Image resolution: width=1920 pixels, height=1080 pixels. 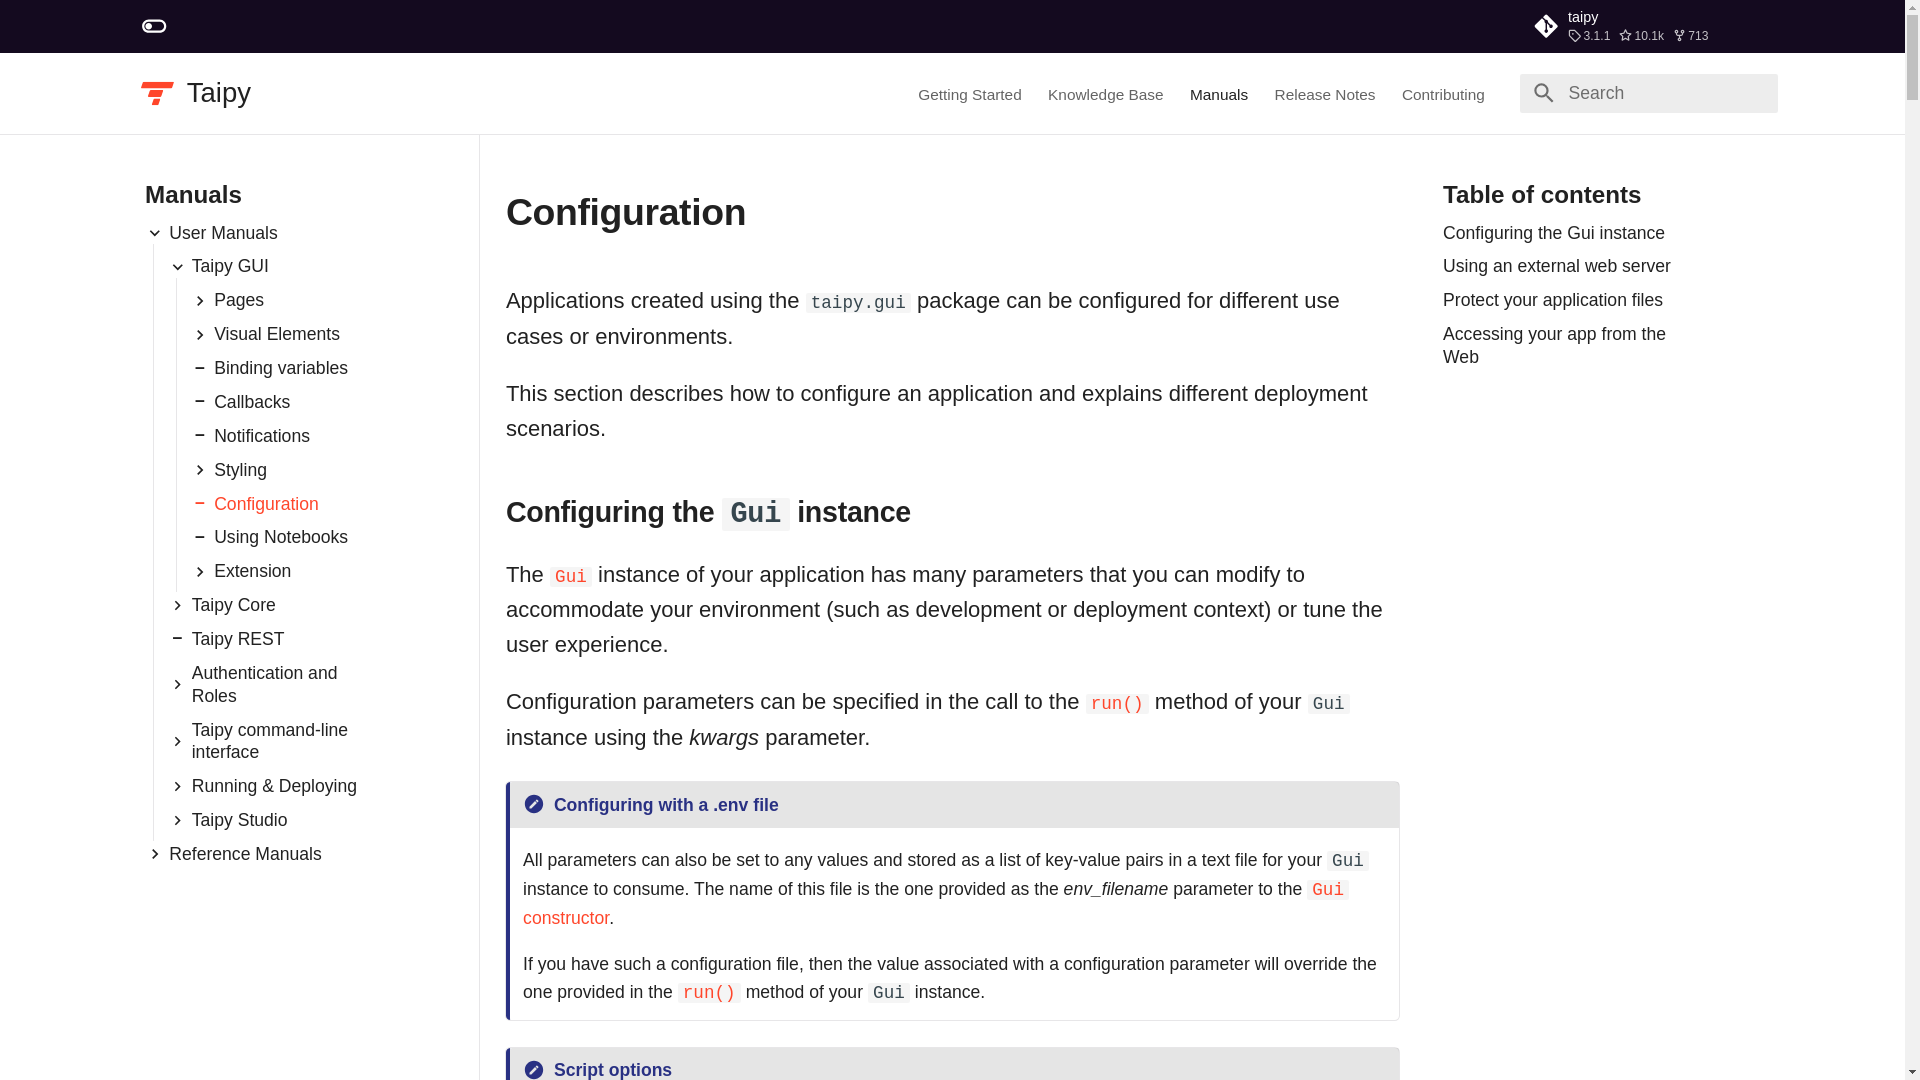 I want to click on Knowledge Base, so click(x=1106, y=94).